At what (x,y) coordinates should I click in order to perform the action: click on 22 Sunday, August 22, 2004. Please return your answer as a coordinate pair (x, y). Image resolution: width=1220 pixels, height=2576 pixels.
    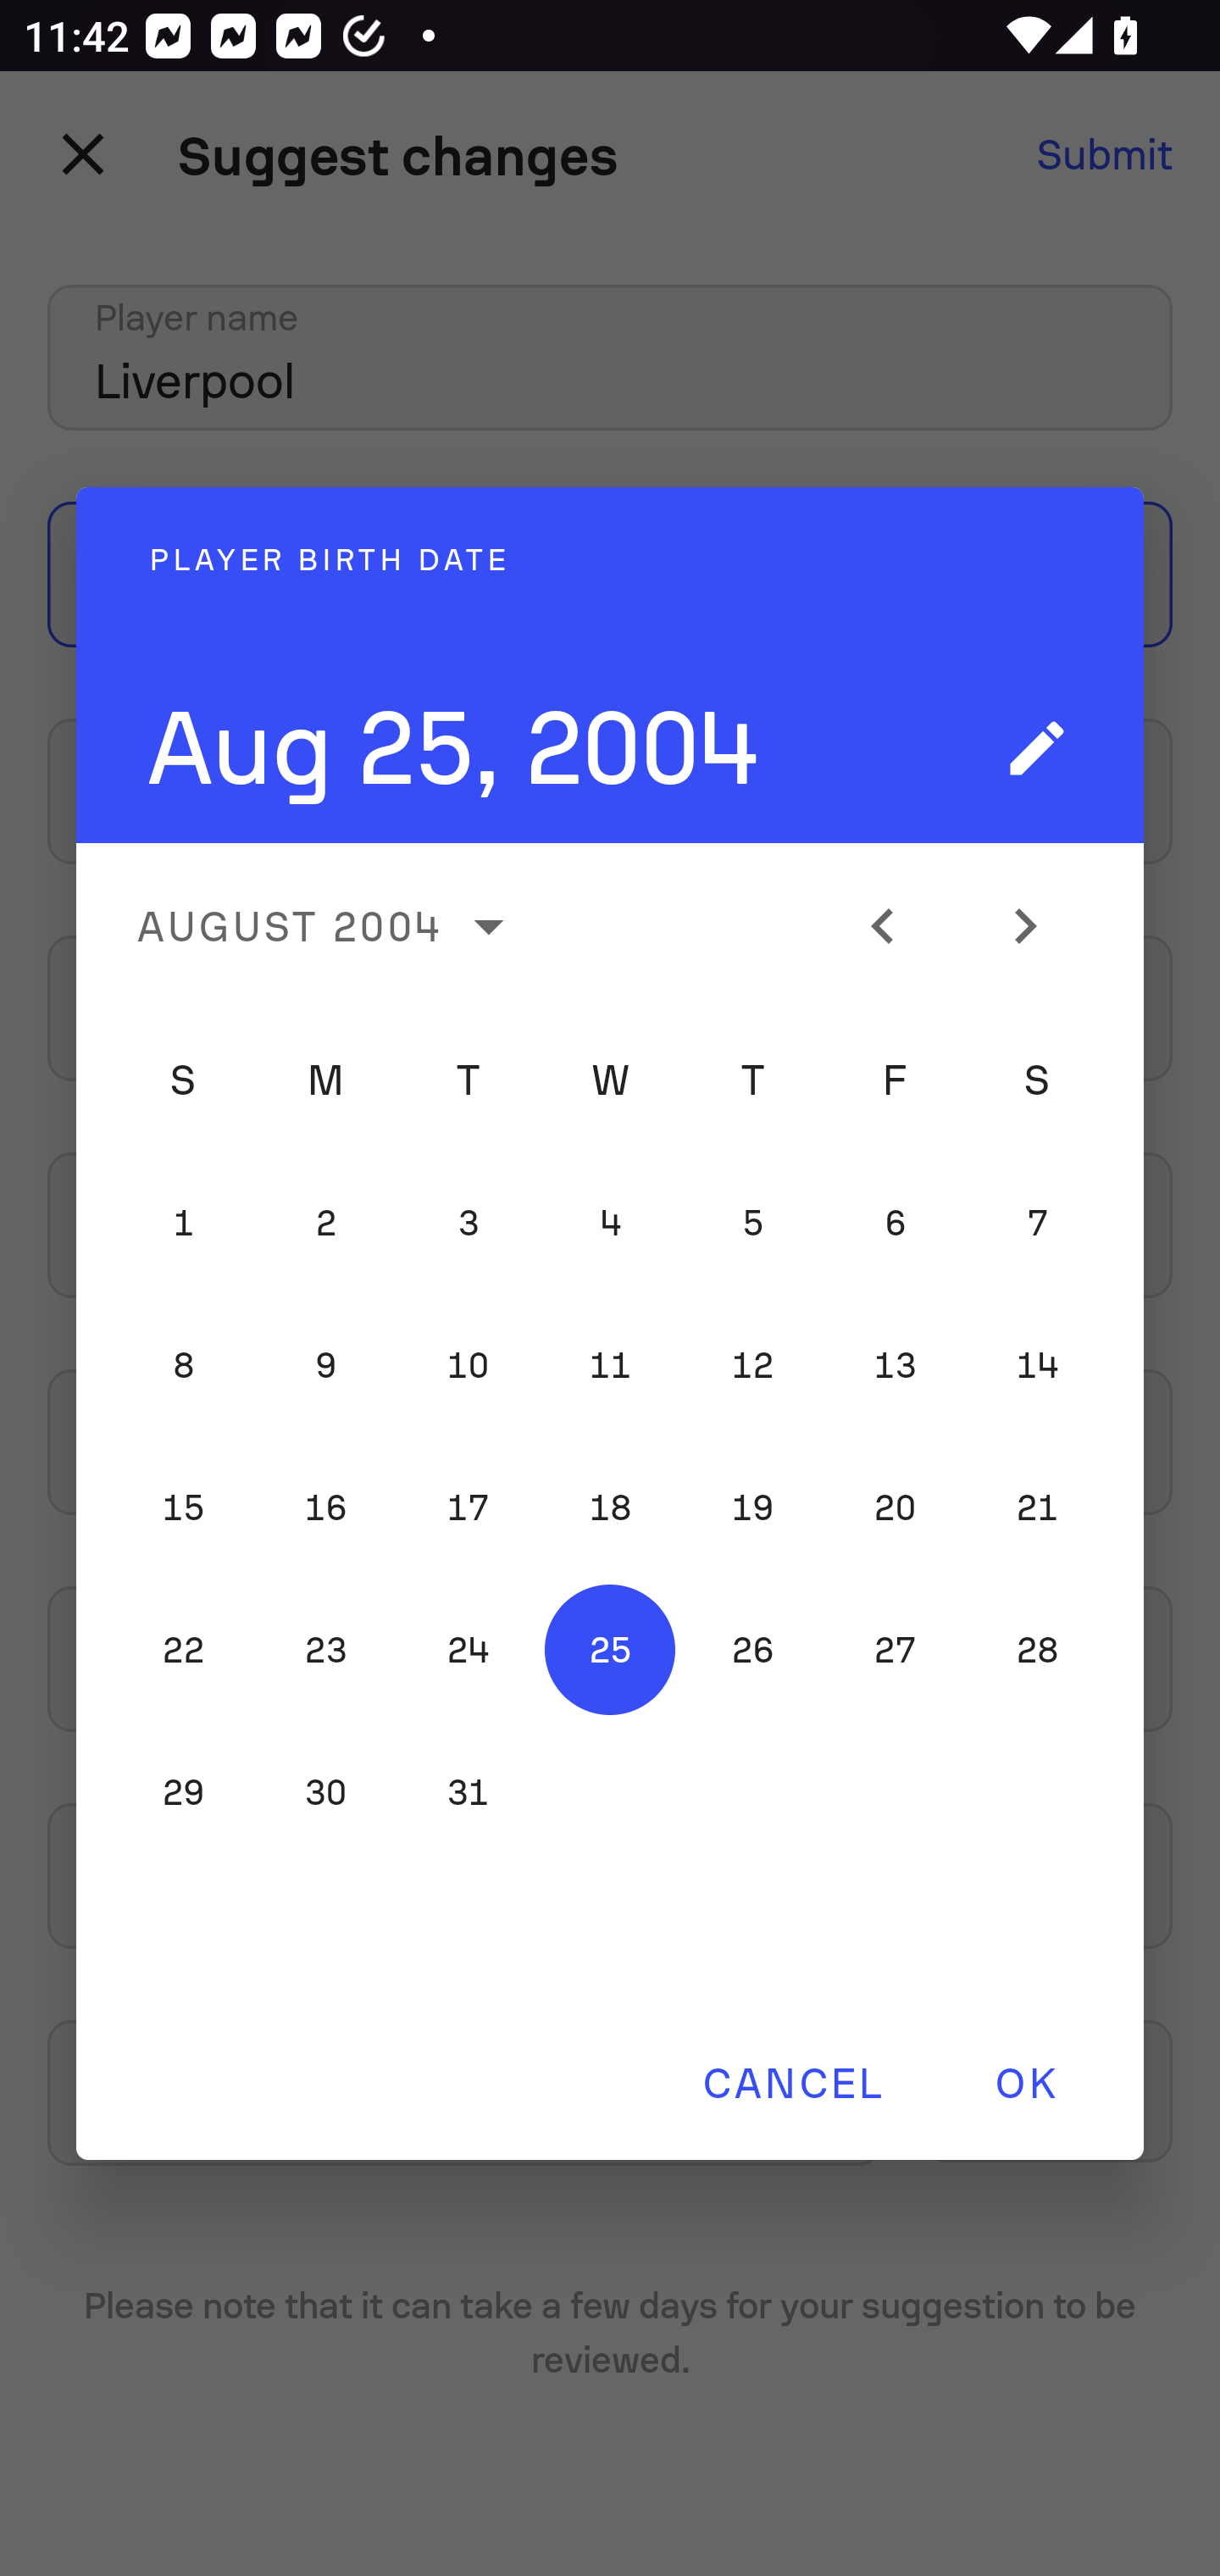
    Looking at the image, I should click on (183, 1649).